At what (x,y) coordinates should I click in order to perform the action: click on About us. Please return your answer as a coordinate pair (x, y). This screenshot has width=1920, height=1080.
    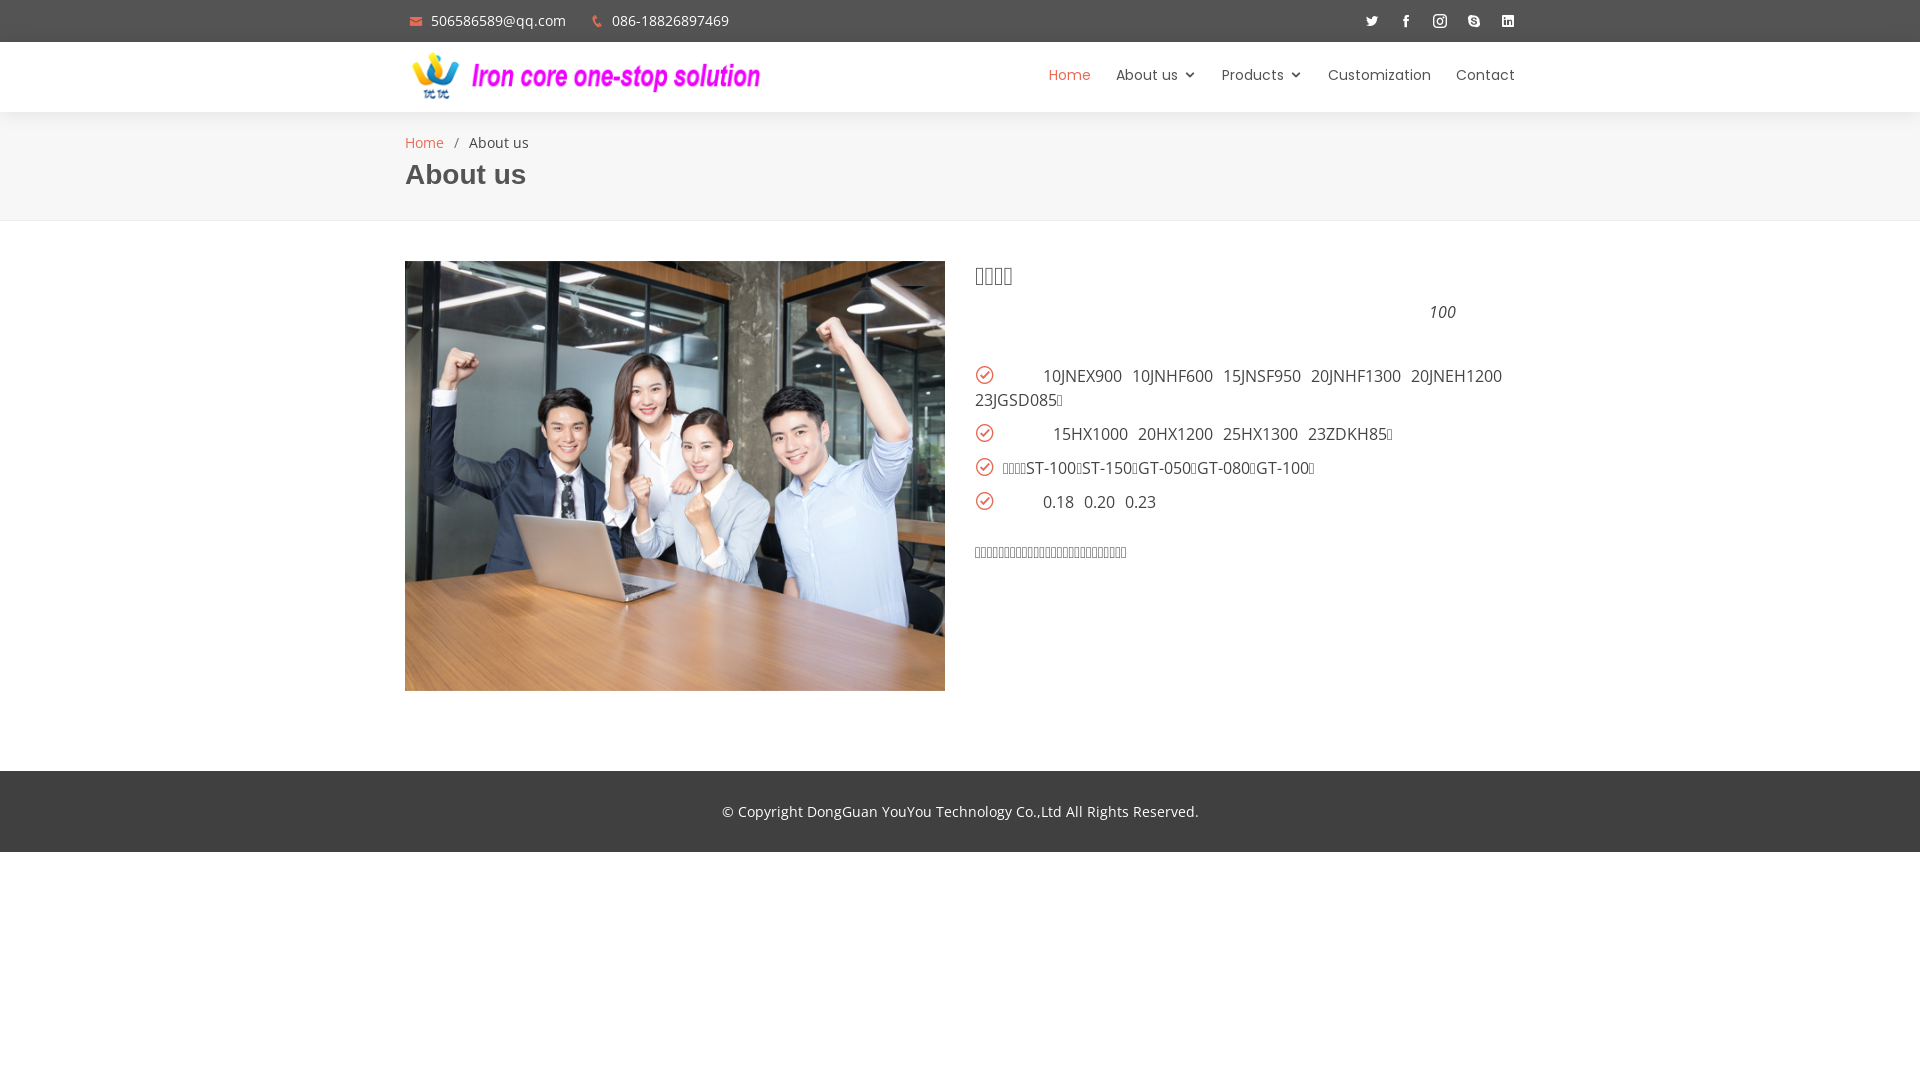
    Looking at the image, I should click on (1144, 76).